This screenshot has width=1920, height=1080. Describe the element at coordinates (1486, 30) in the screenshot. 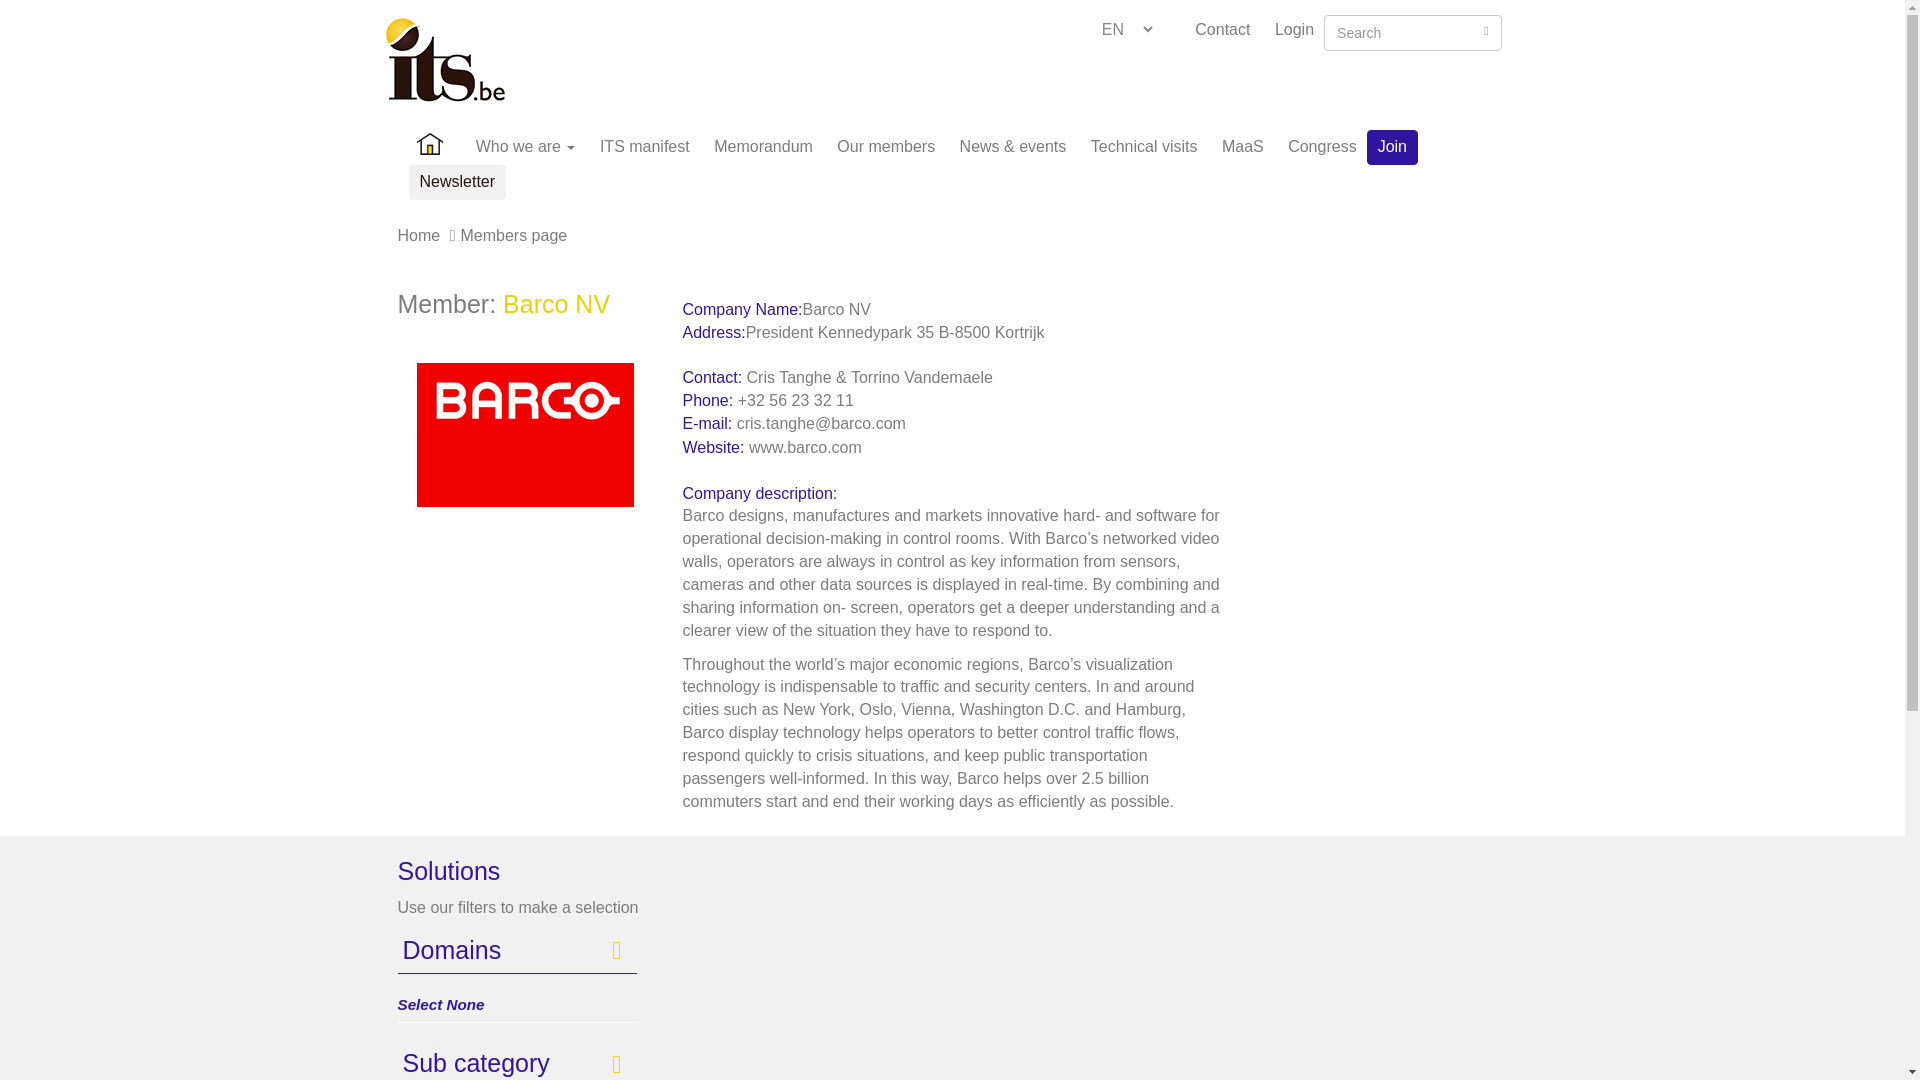

I see `Search` at that location.